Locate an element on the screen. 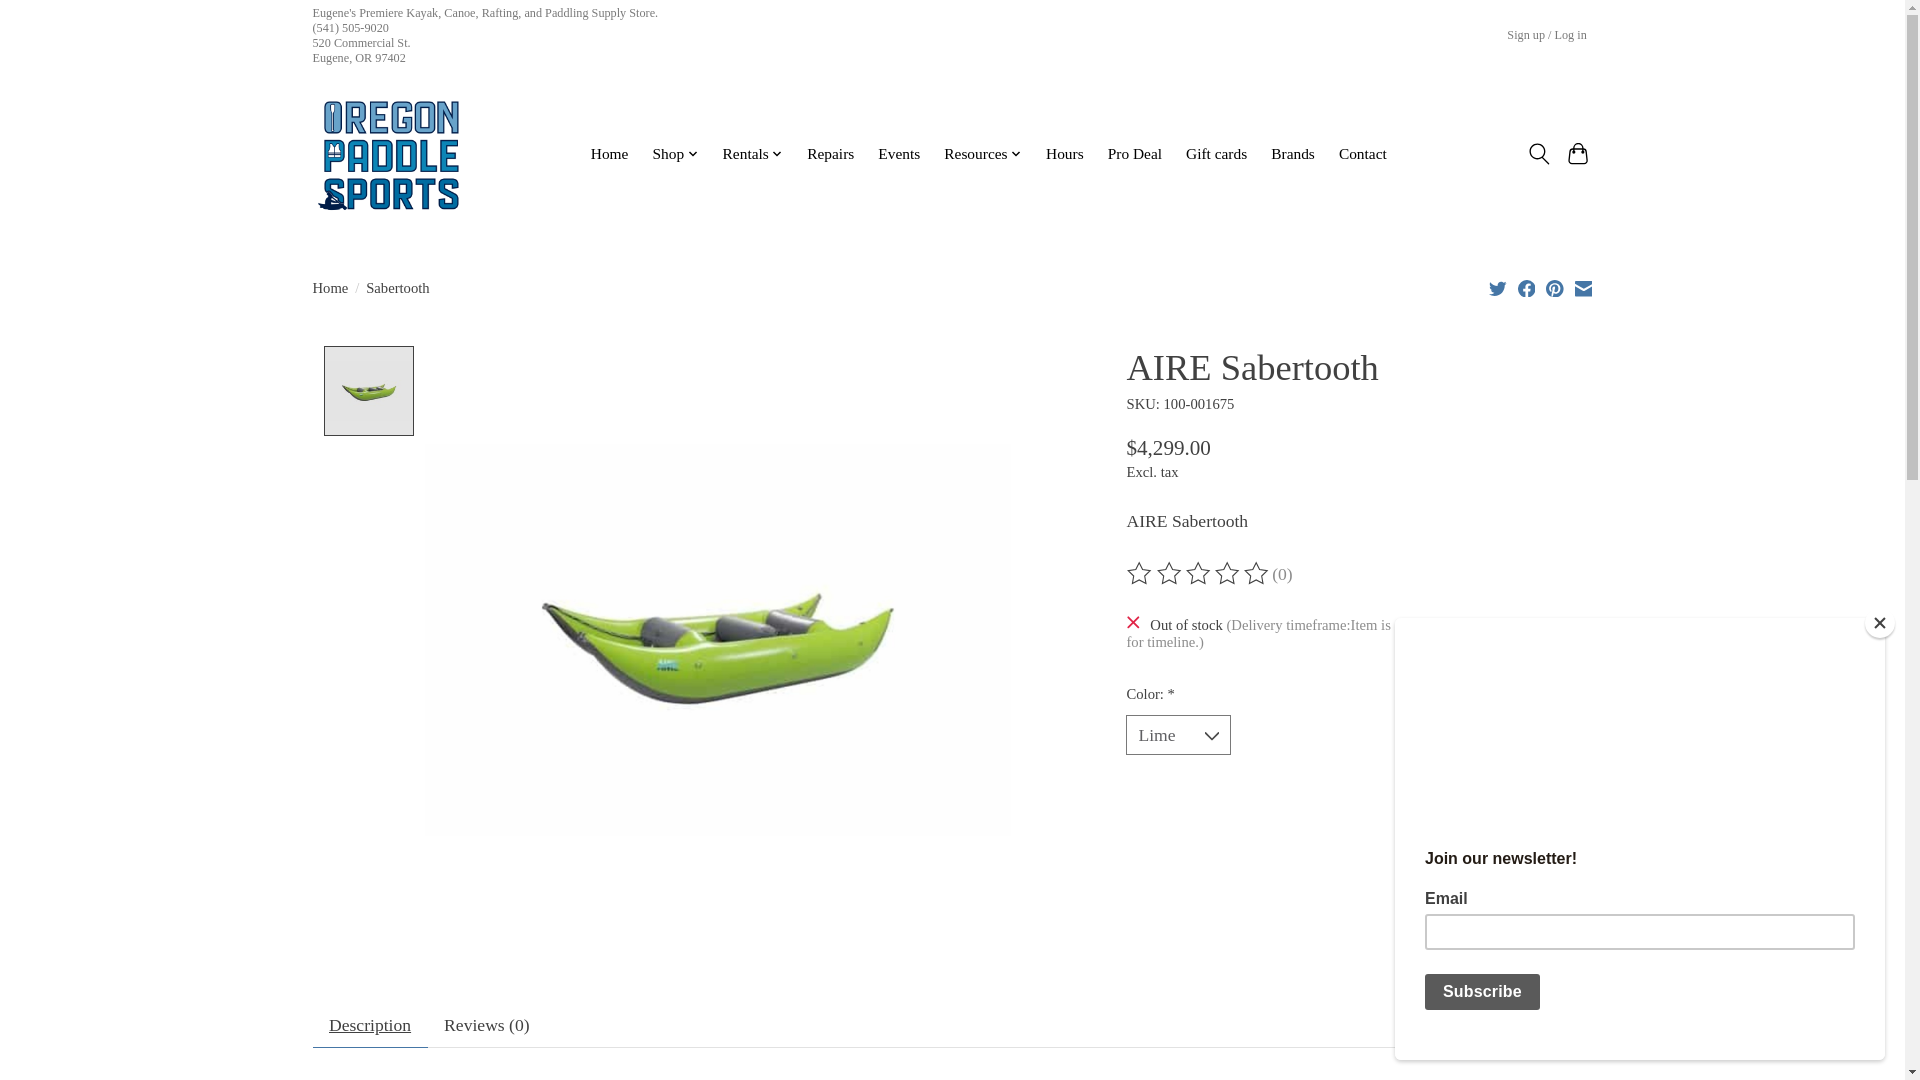  Share on Facebook is located at coordinates (1527, 288).